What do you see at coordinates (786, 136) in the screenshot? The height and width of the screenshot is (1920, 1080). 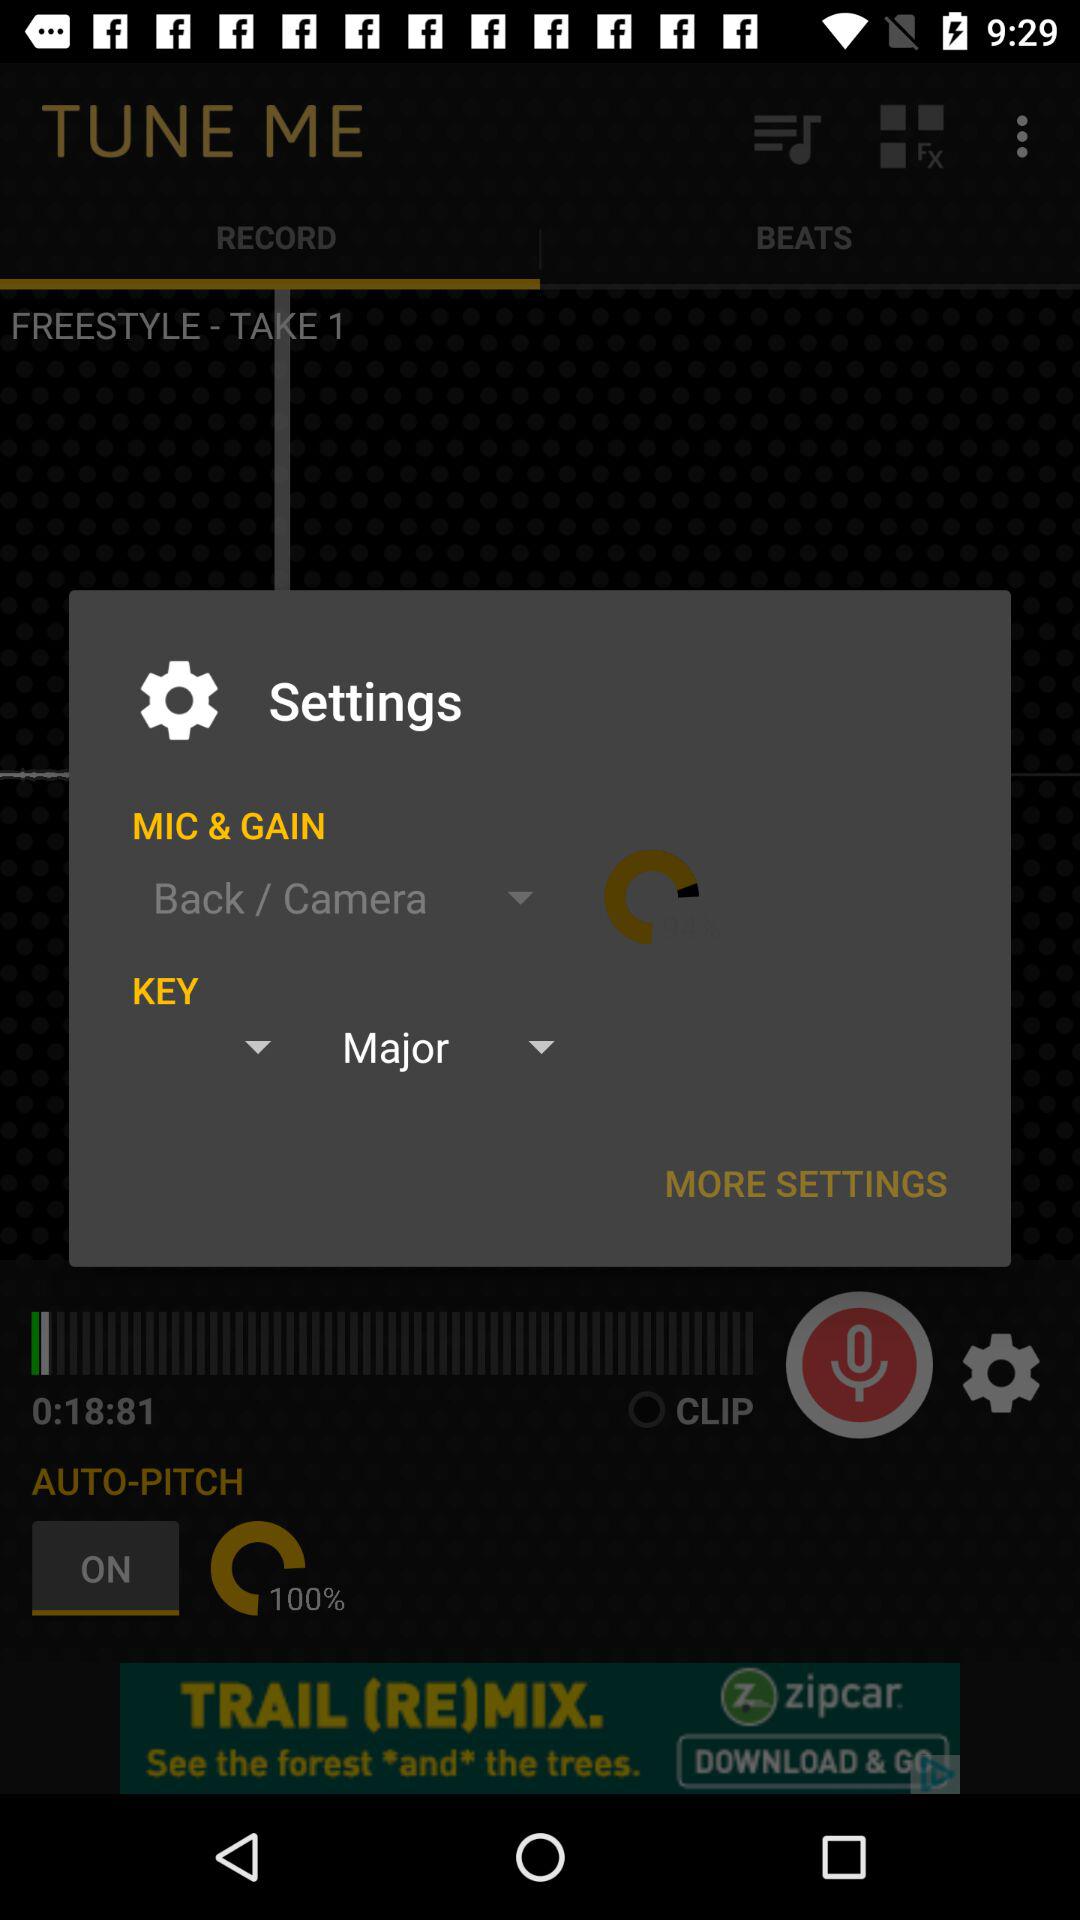 I see `select app next to record` at bounding box center [786, 136].